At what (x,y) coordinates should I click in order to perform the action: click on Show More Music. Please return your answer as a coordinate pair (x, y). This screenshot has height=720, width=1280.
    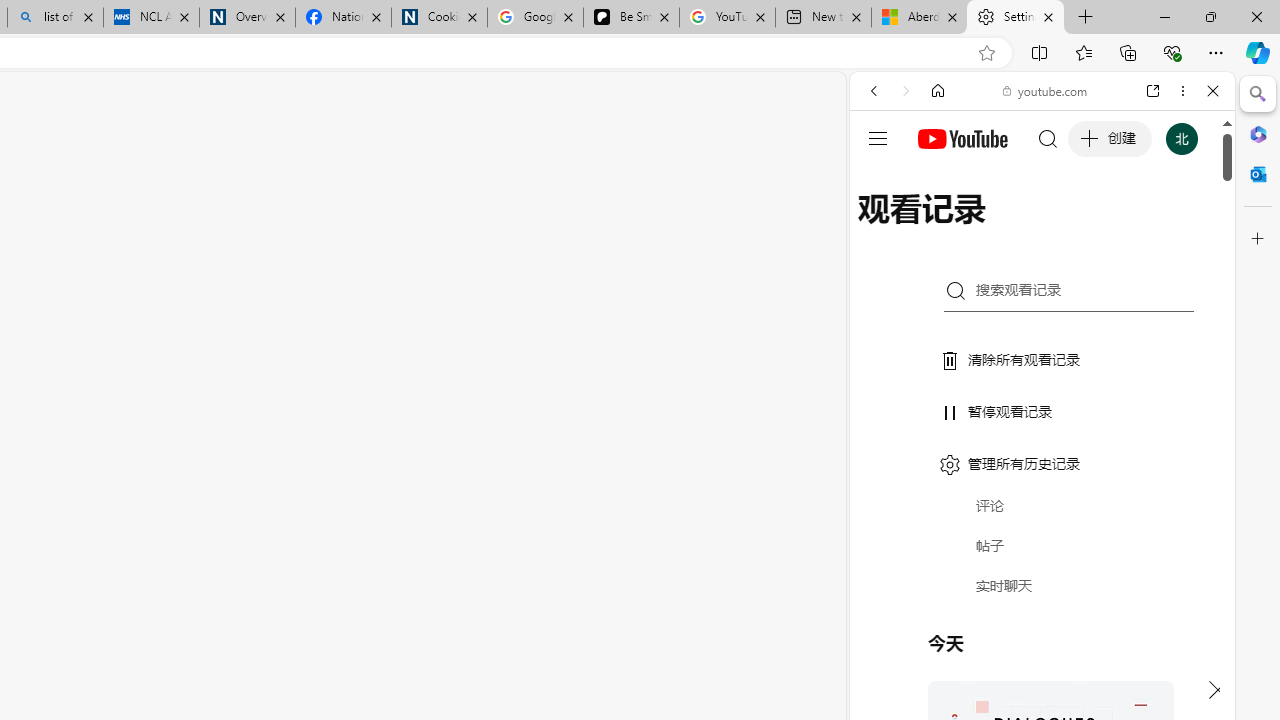
    Looking at the image, I should click on (1164, 546).